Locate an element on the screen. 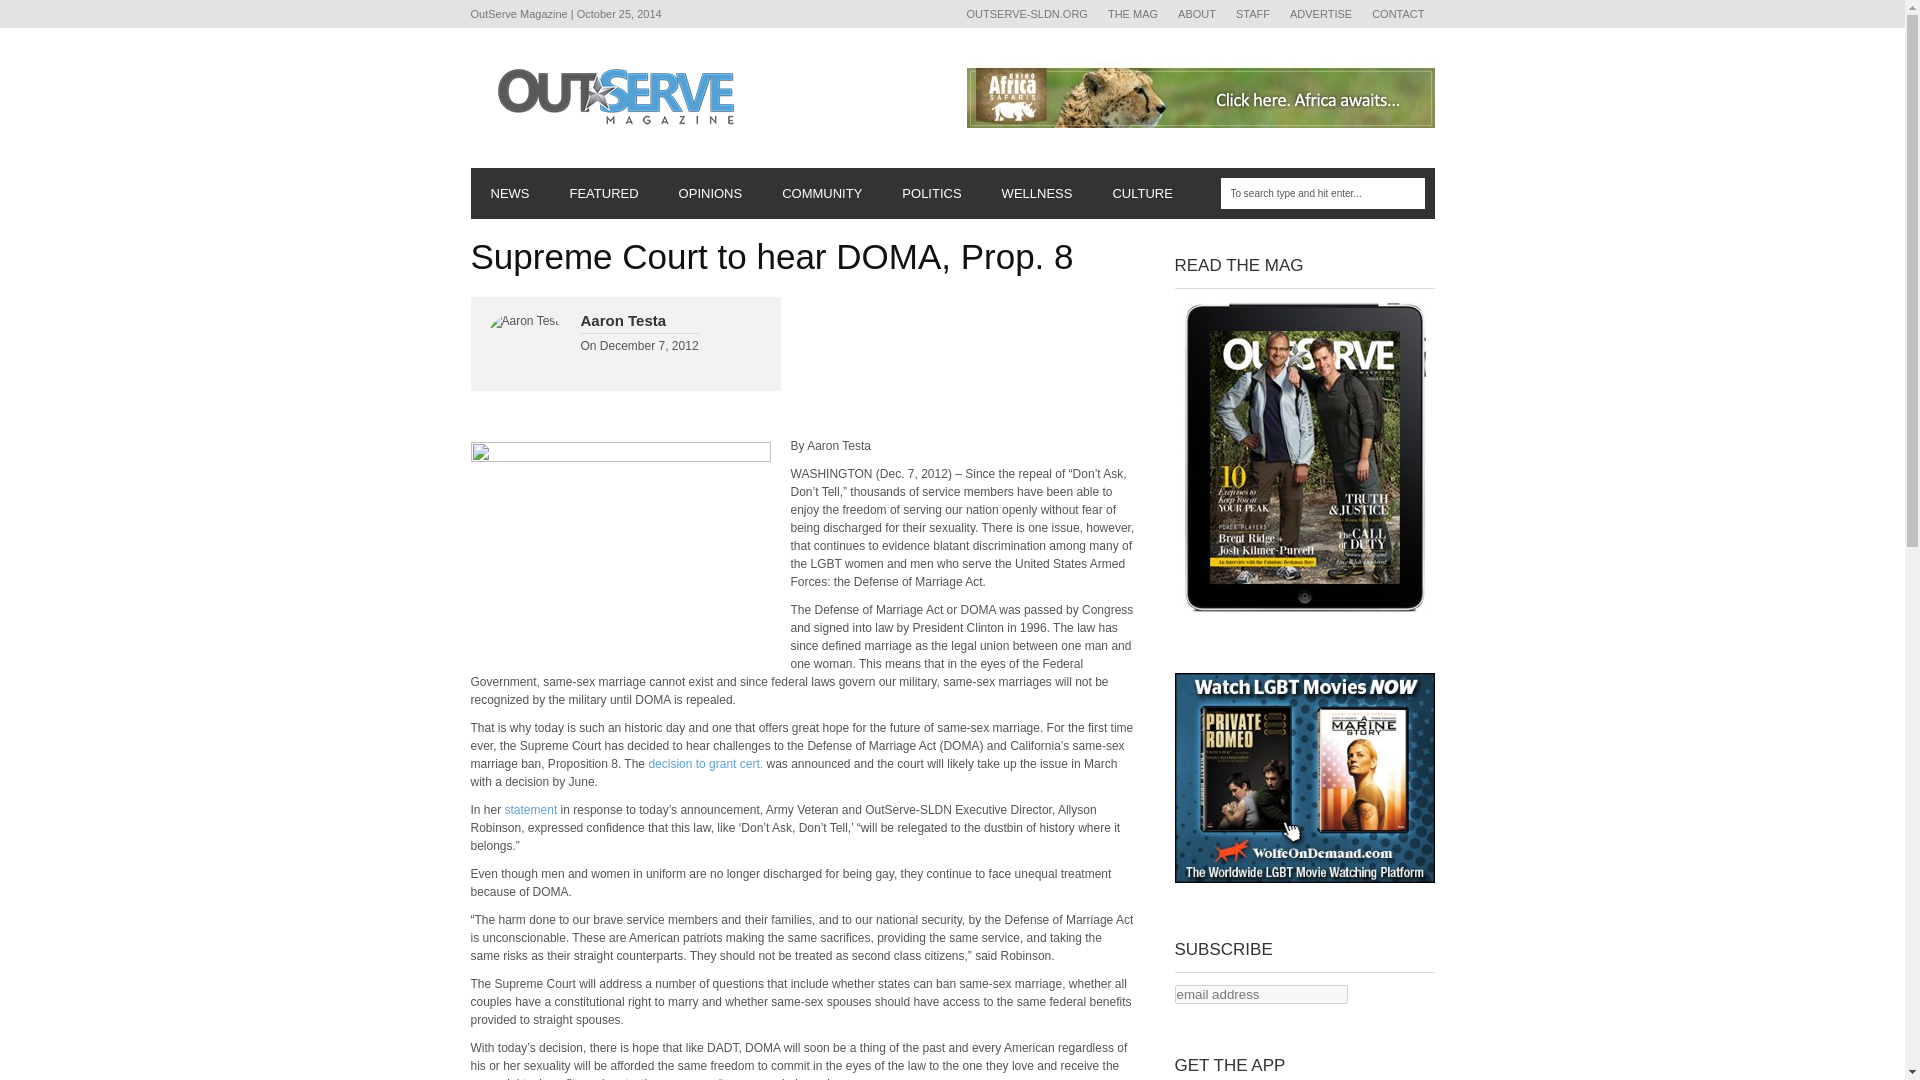  ABOUT is located at coordinates (1196, 14).